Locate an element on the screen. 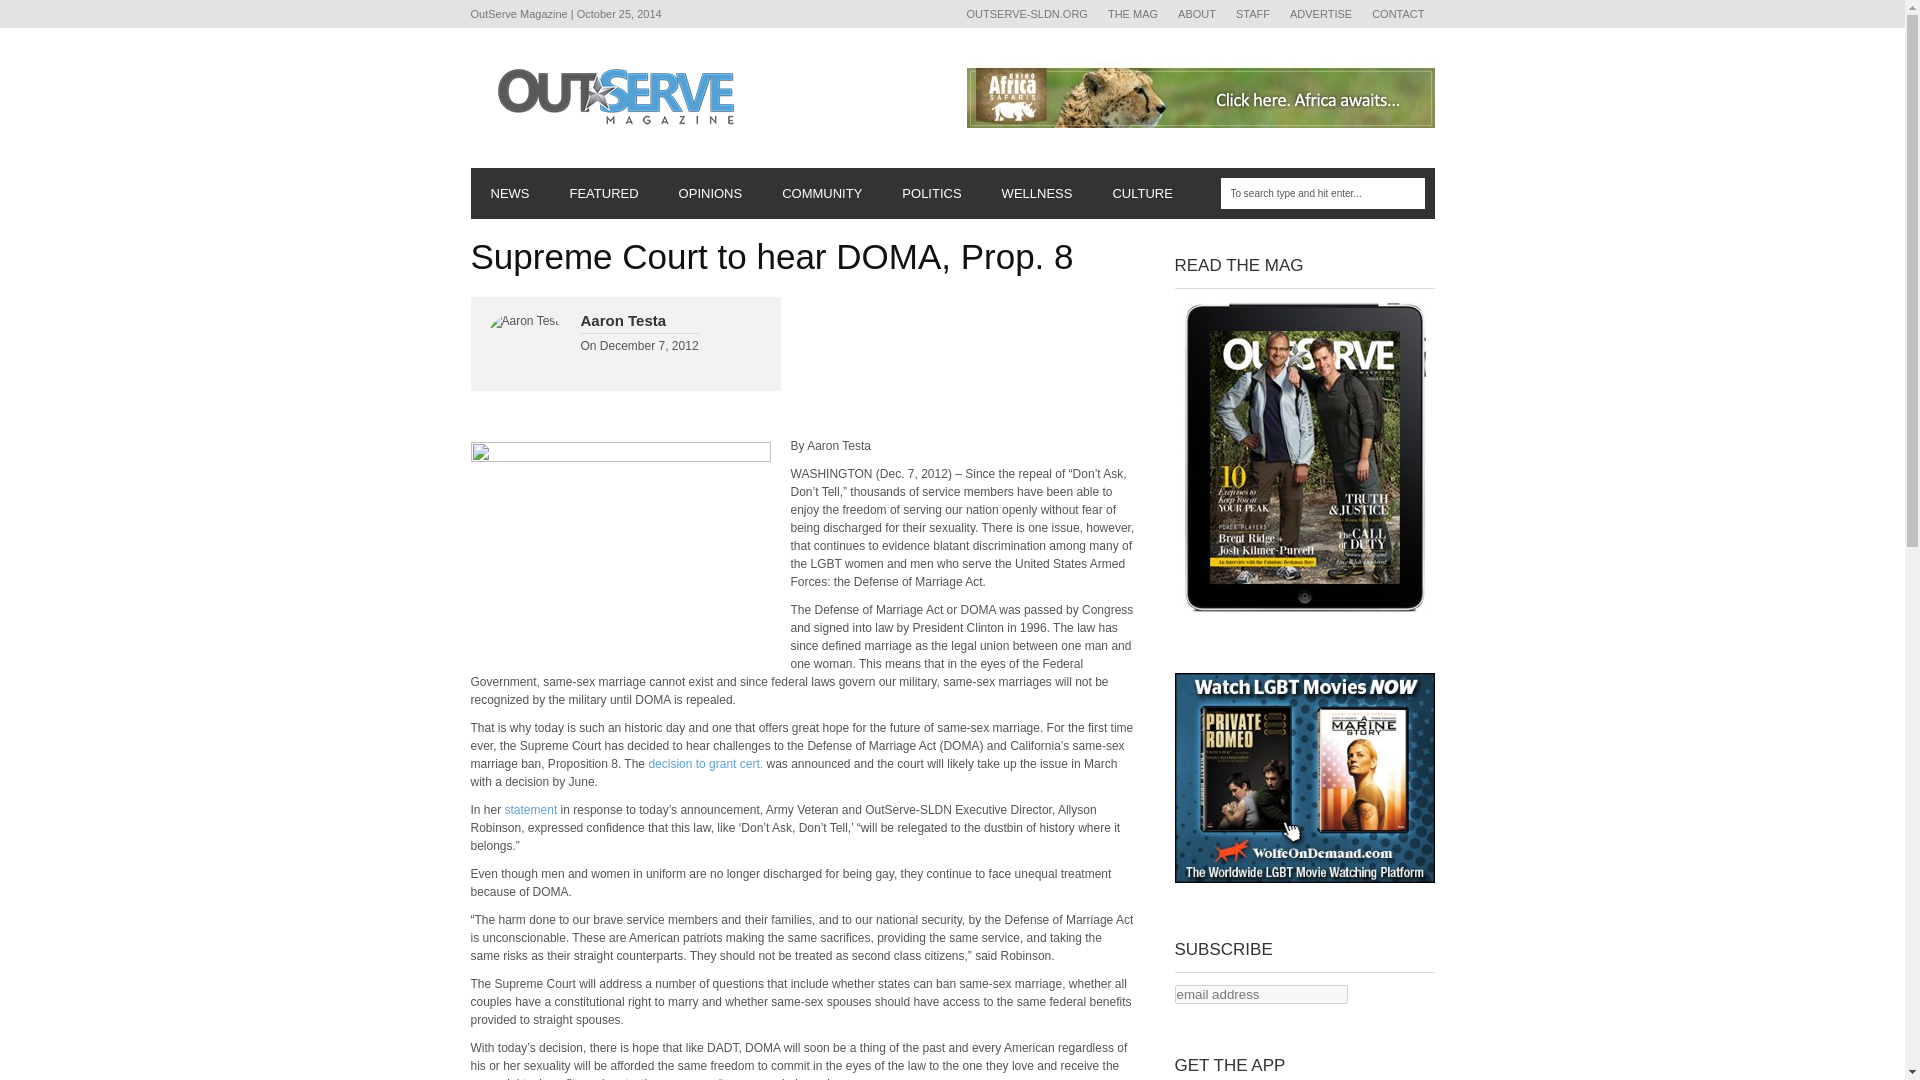  ABOUT is located at coordinates (1196, 14).